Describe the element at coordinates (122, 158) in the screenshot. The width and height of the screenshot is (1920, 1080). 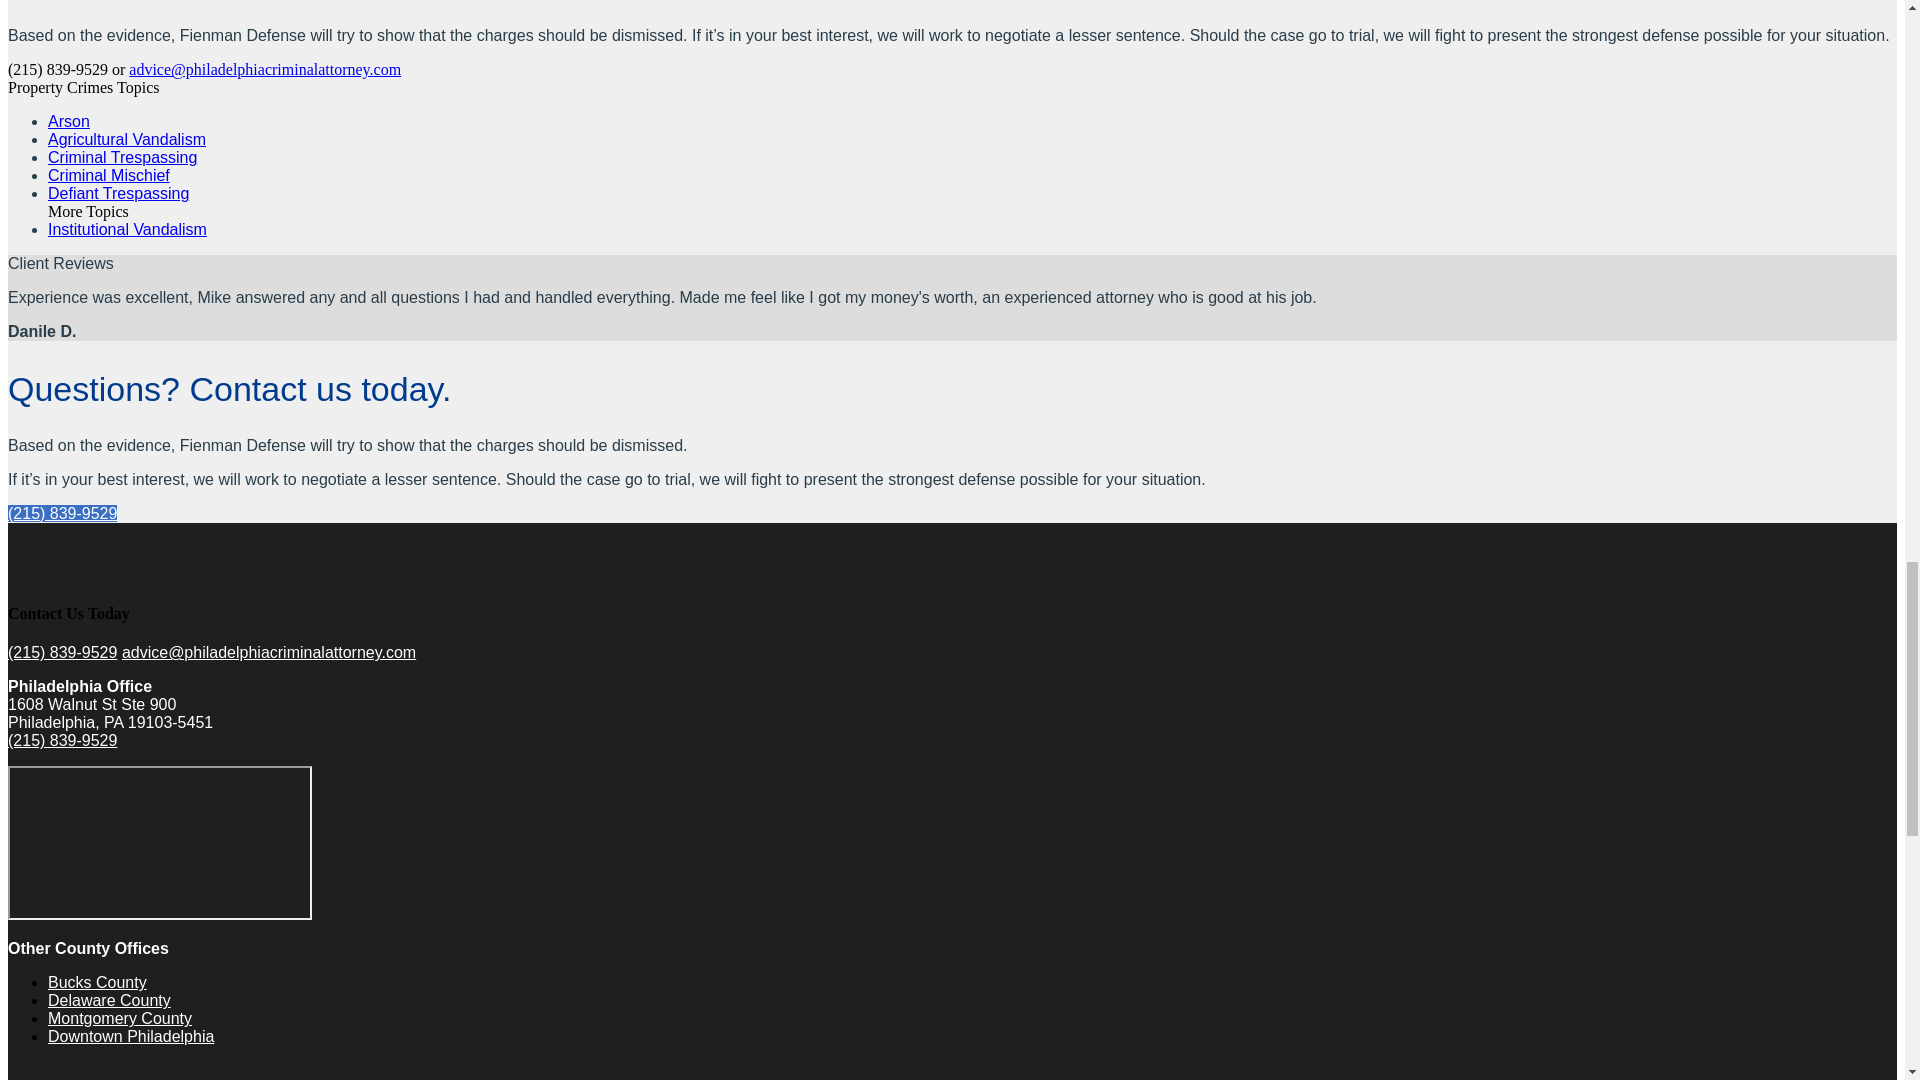
I see `Criminal Trespassing` at that location.